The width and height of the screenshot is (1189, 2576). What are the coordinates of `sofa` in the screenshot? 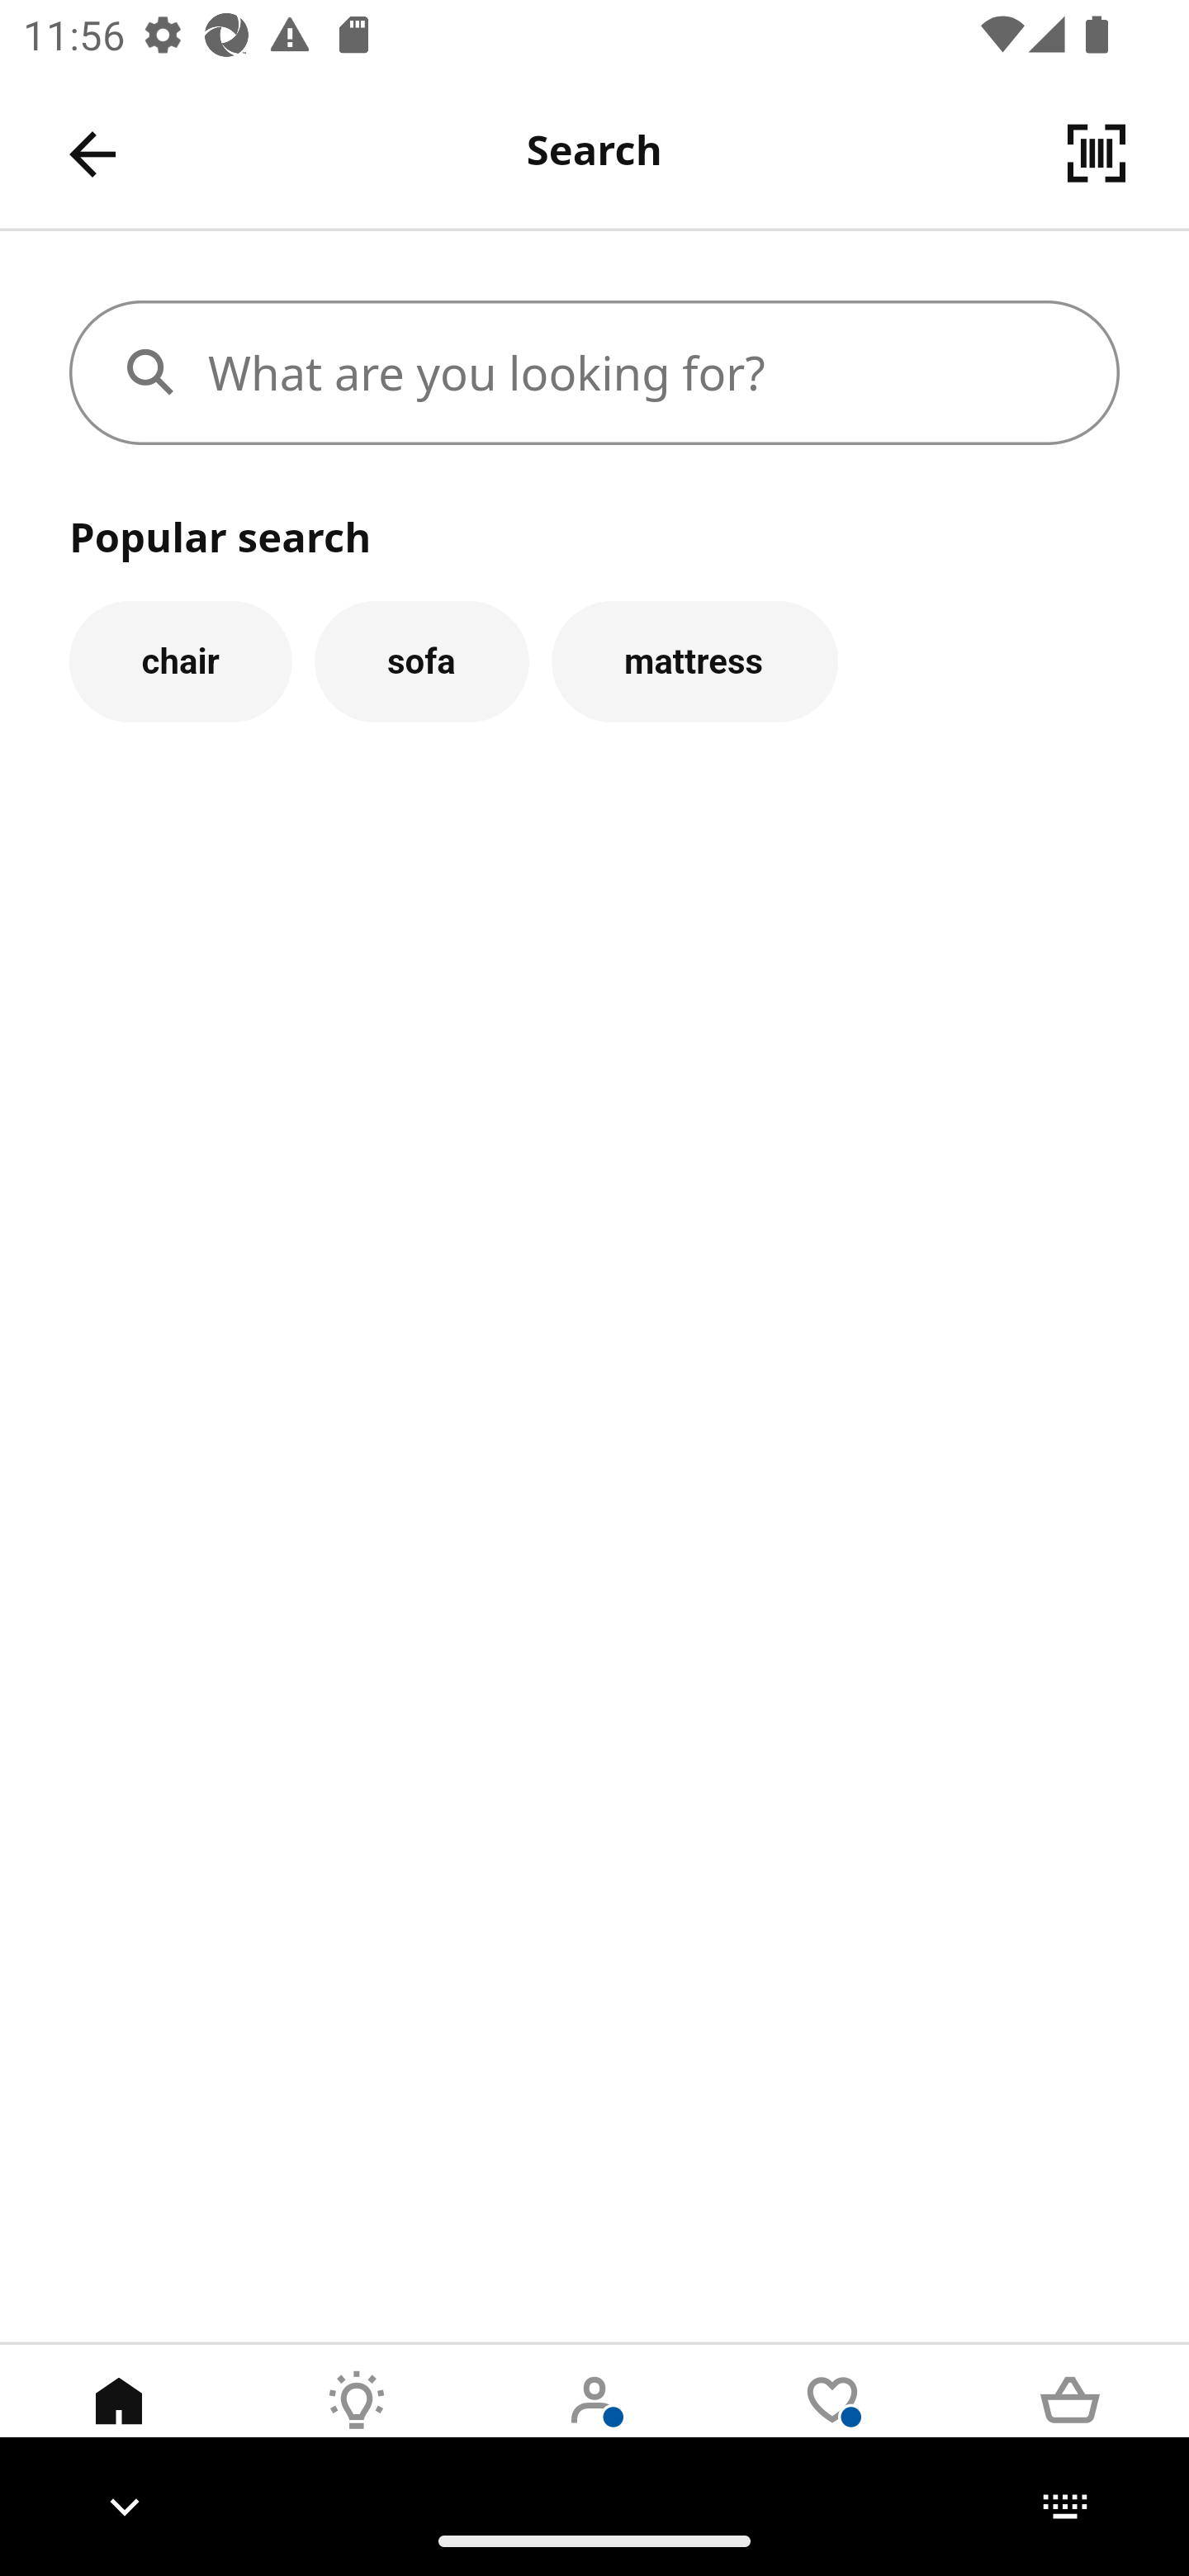 It's located at (421, 661).